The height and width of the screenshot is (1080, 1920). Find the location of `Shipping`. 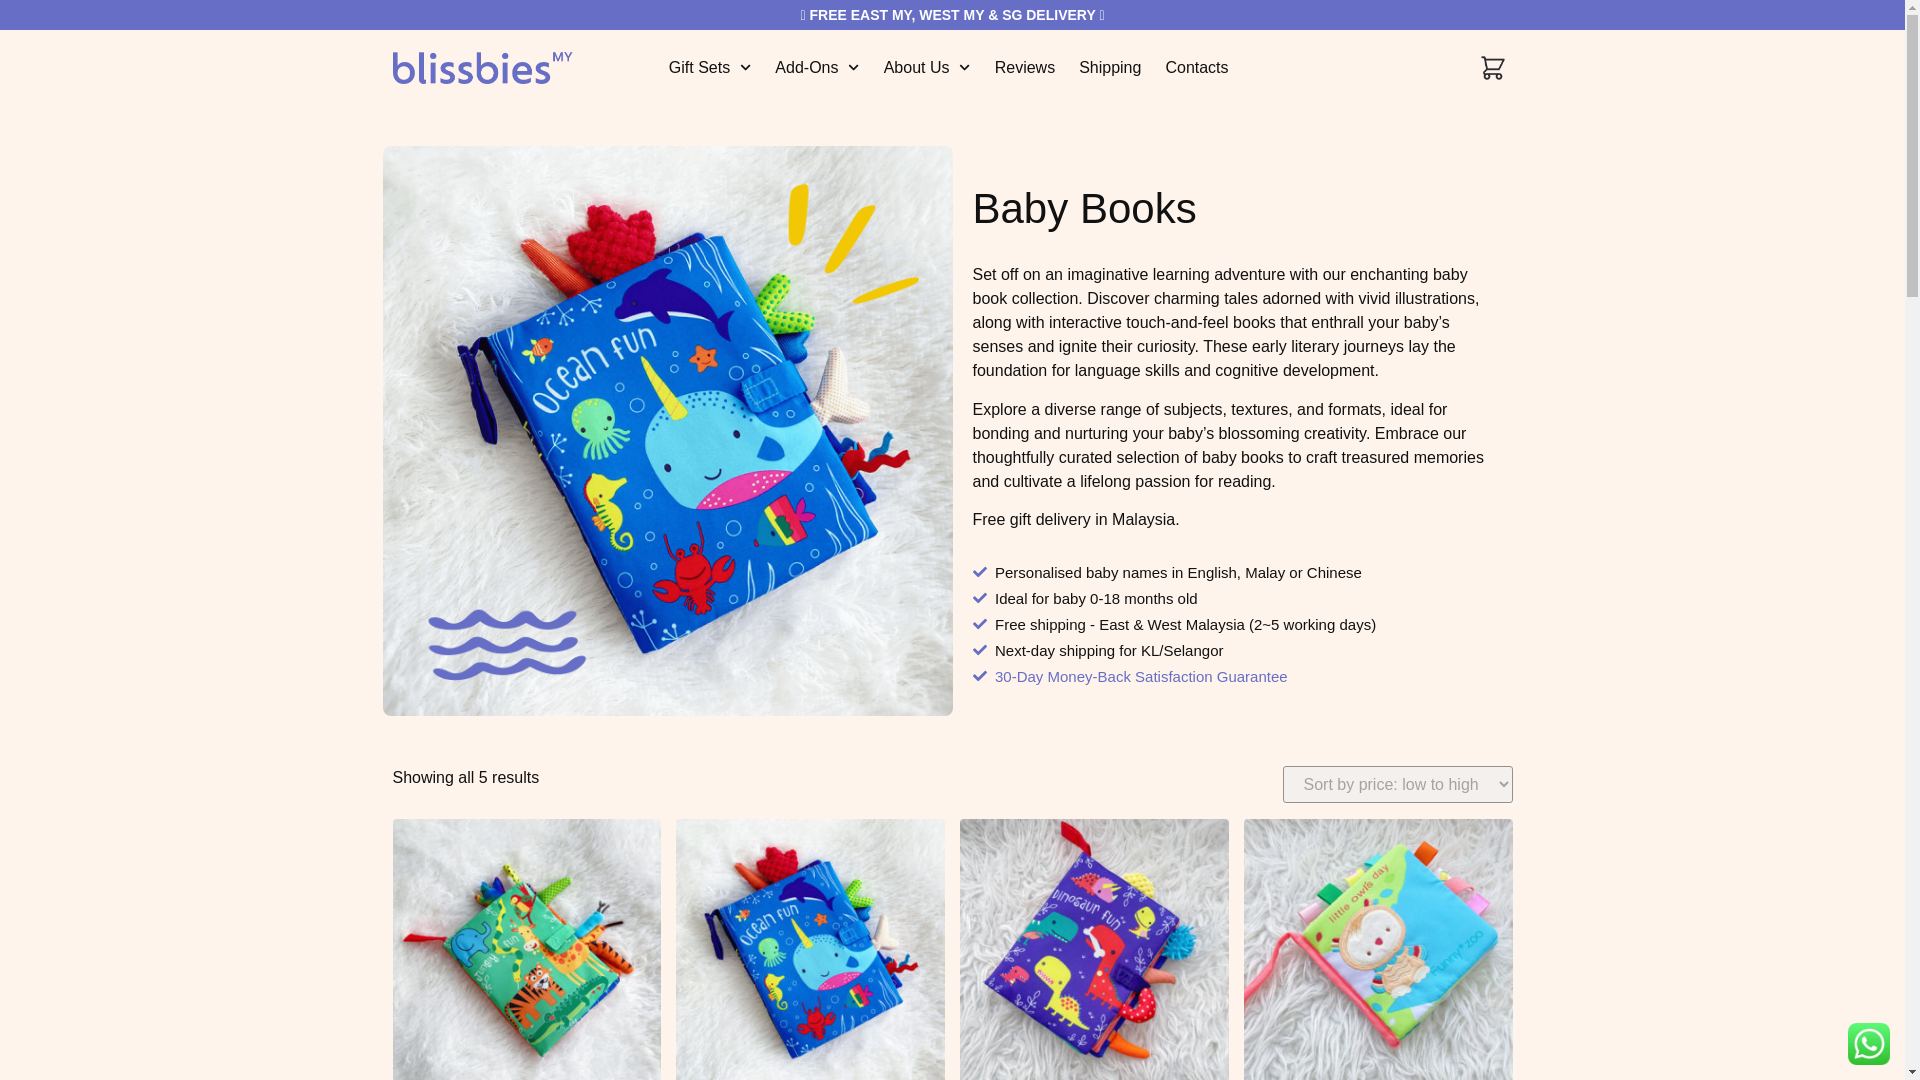

Shipping is located at coordinates (1110, 68).